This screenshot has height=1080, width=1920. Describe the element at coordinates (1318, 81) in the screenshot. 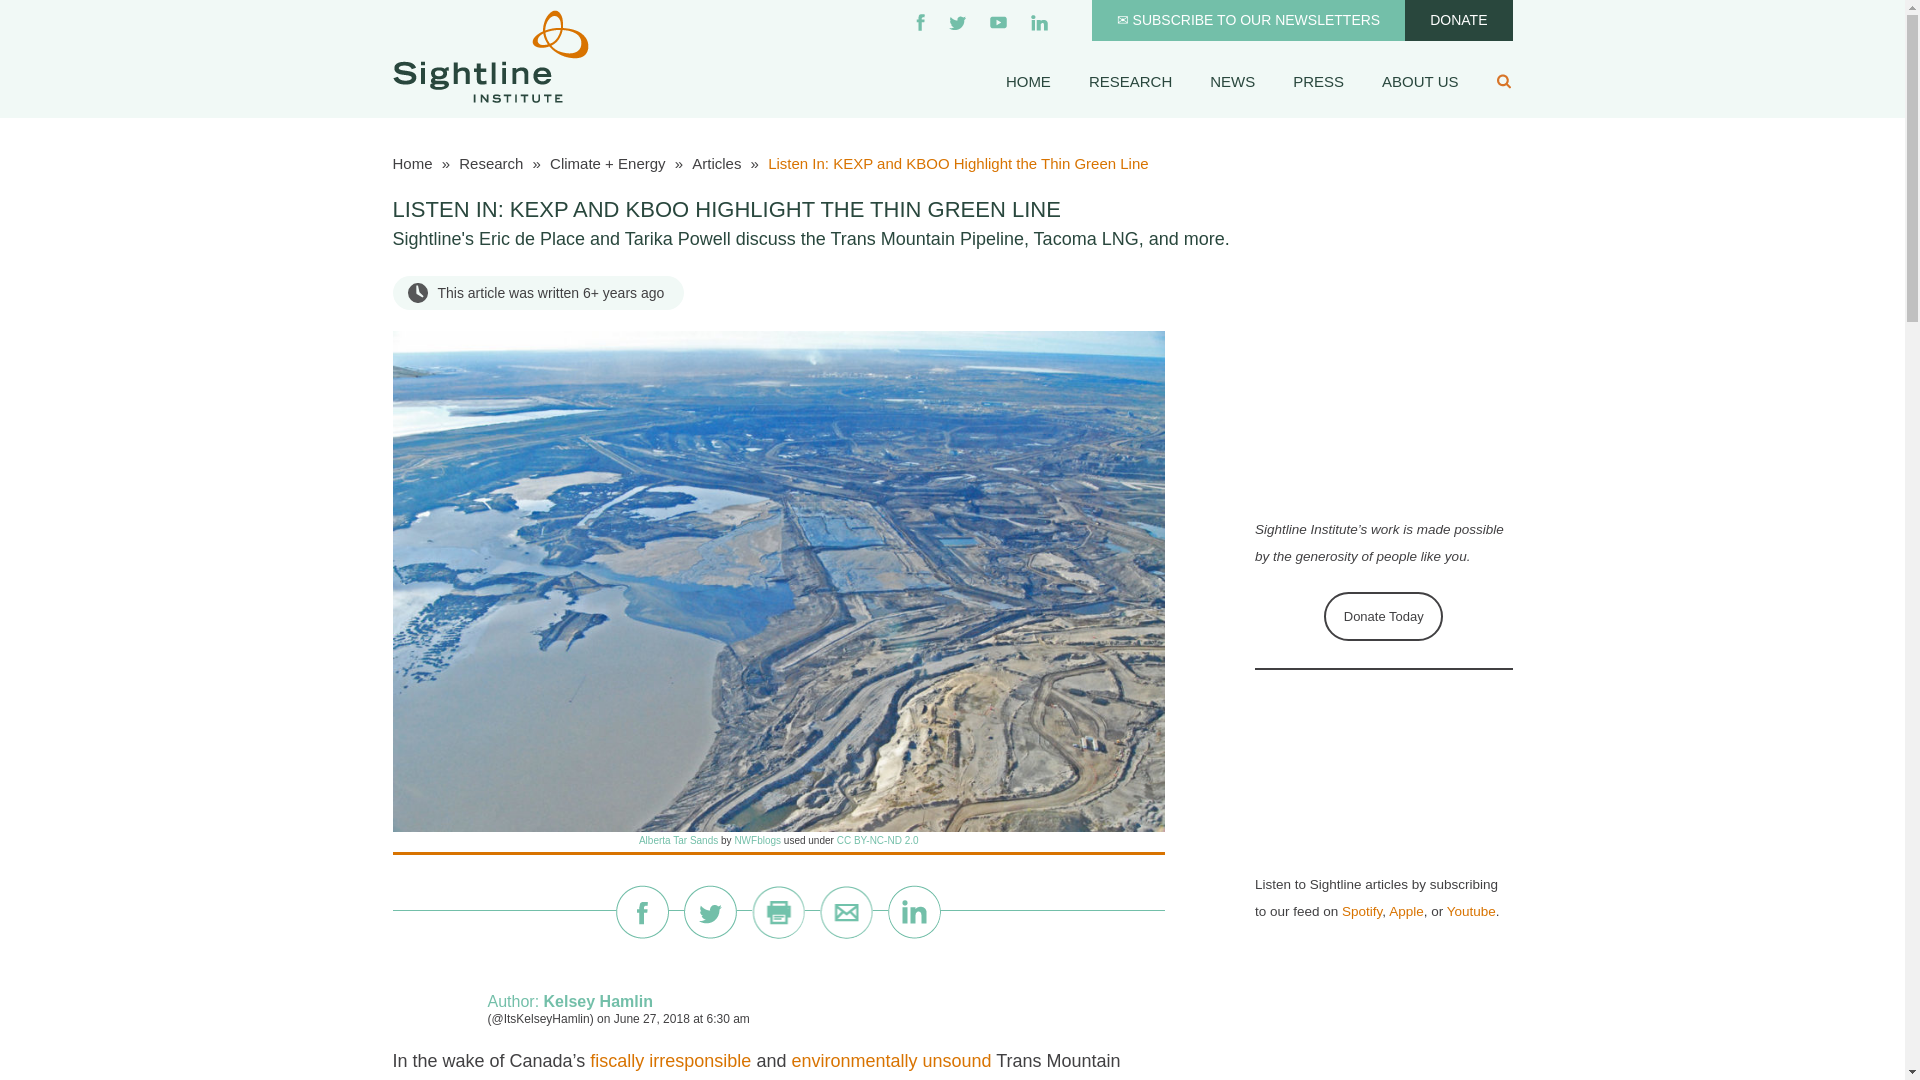

I see `PRESS` at that location.